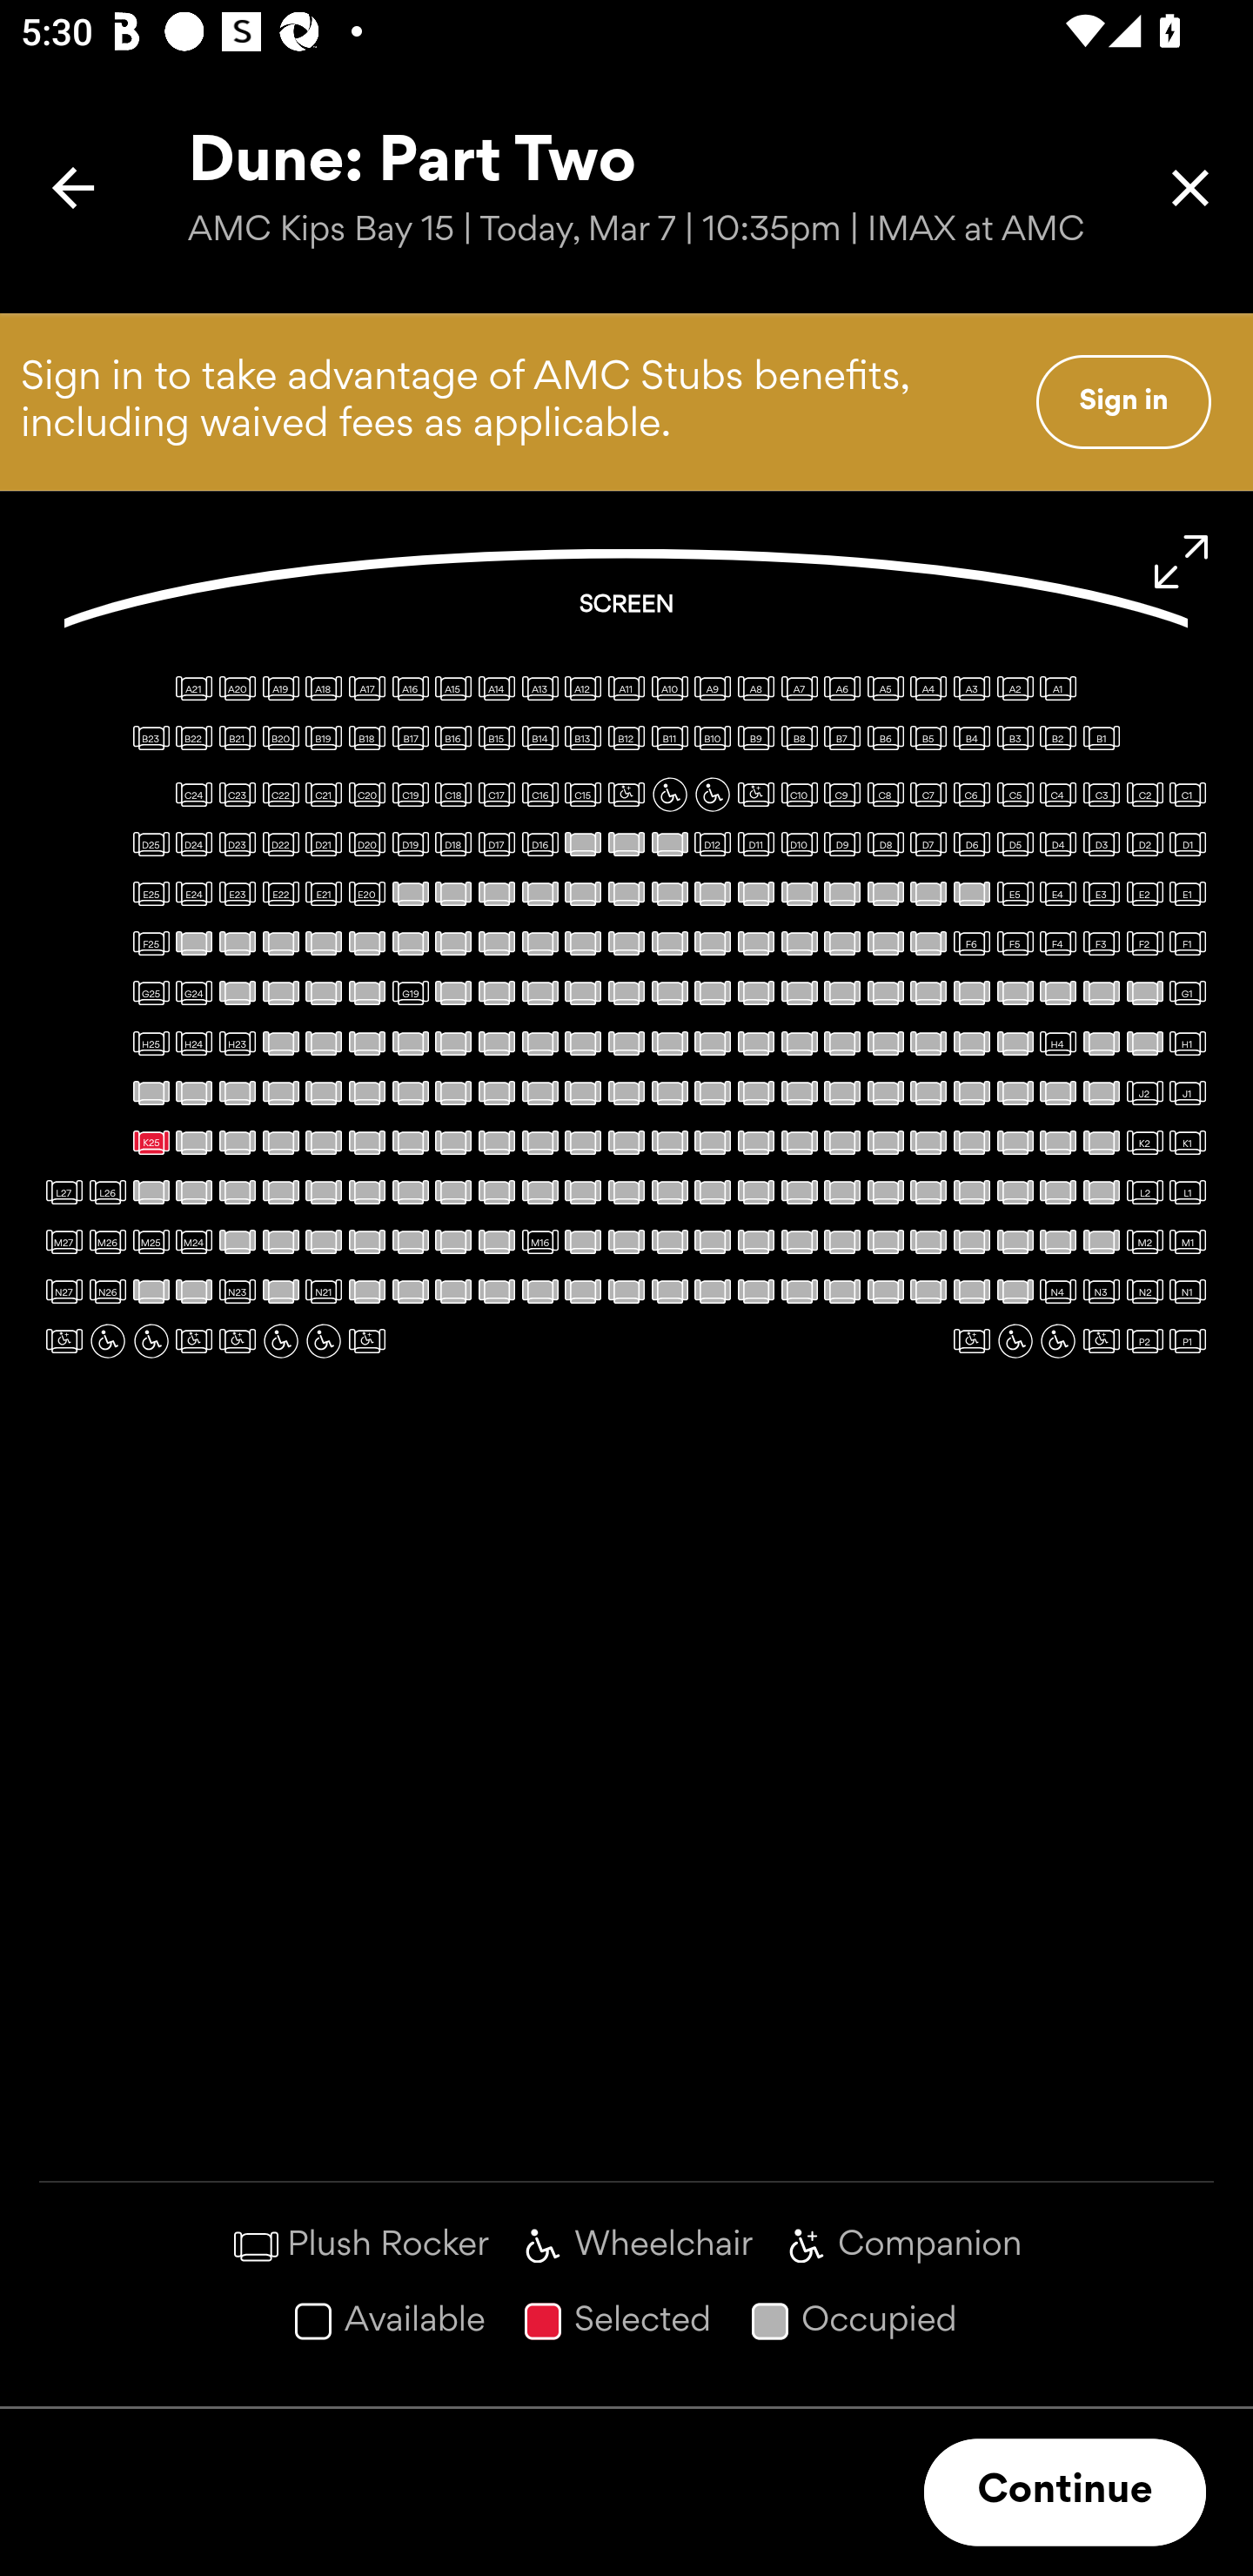 Image resolution: width=1253 pixels, height=2576 pixels. What do you see at coordinates (1015, 738) in the screenshot?
I see `B3, Regular seat, available` at bounding box center [1015, 738].